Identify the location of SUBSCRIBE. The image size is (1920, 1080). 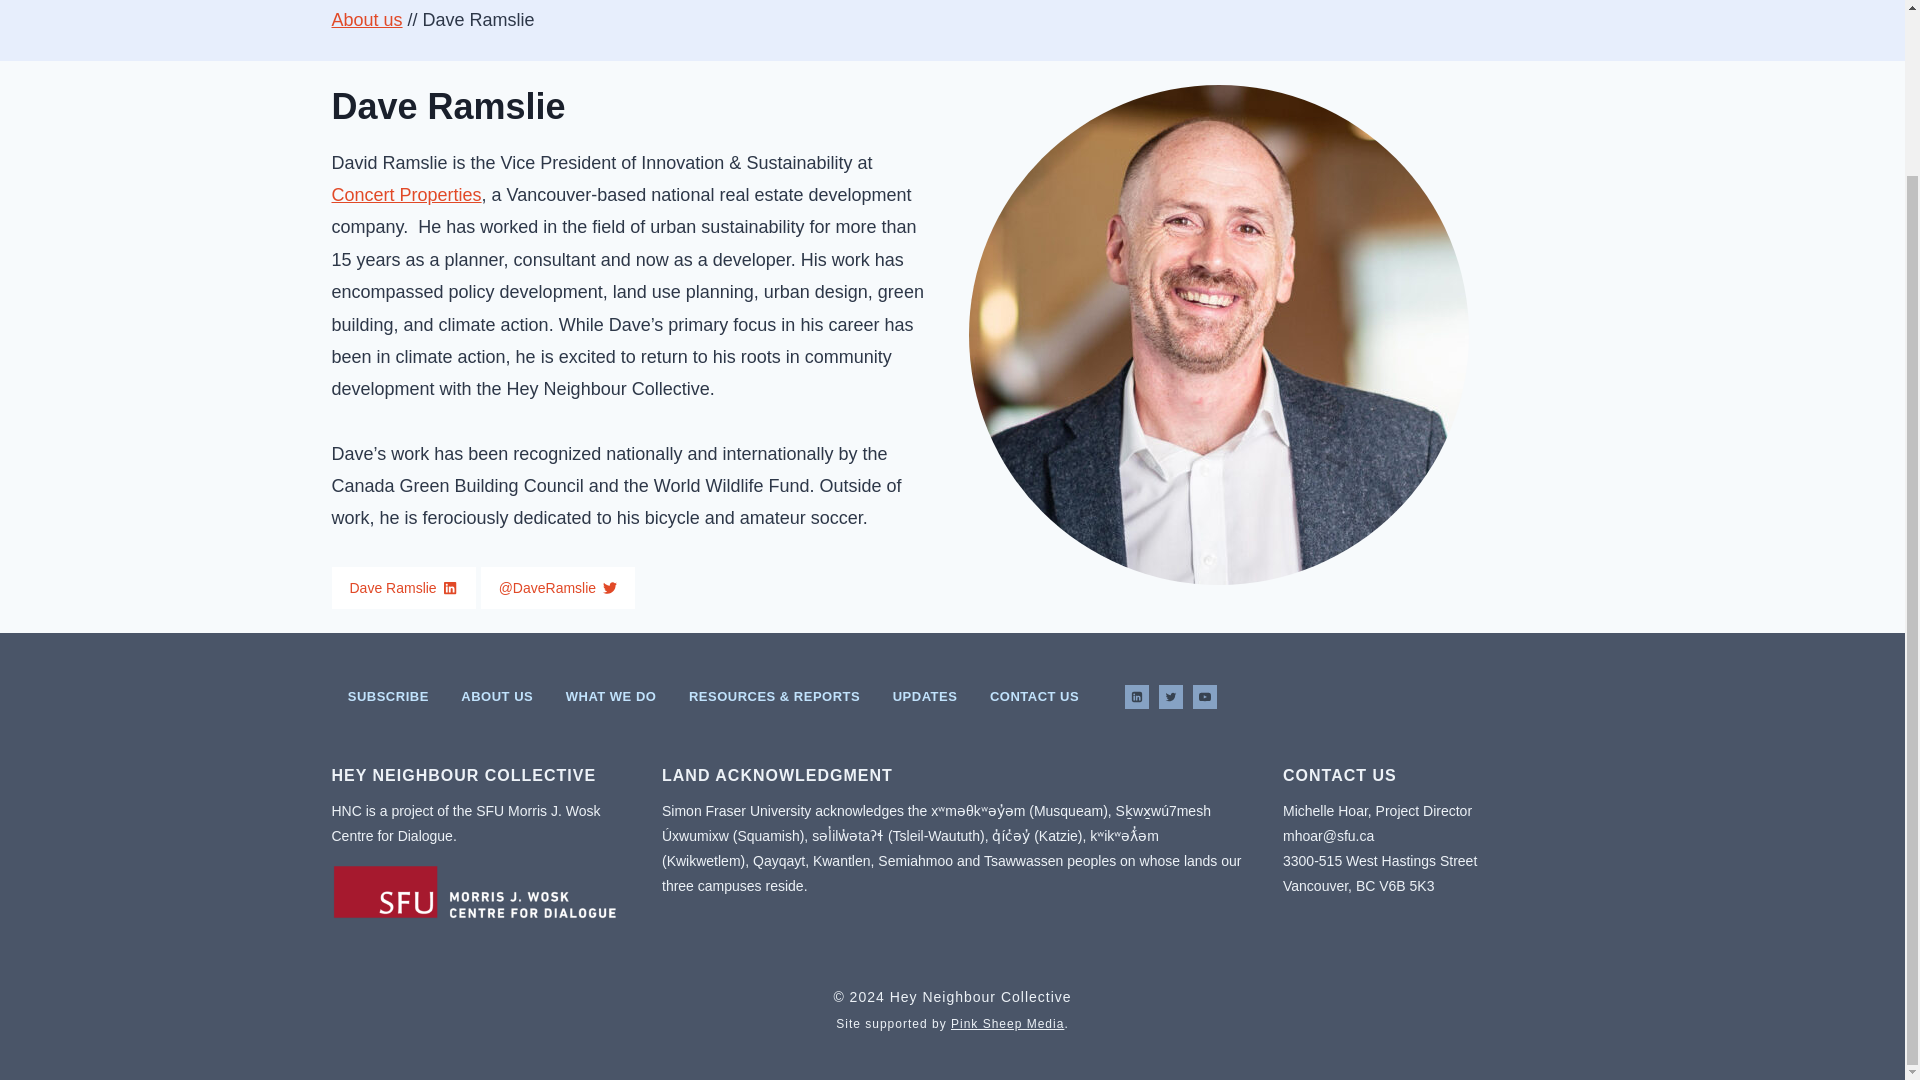
(388, 696).